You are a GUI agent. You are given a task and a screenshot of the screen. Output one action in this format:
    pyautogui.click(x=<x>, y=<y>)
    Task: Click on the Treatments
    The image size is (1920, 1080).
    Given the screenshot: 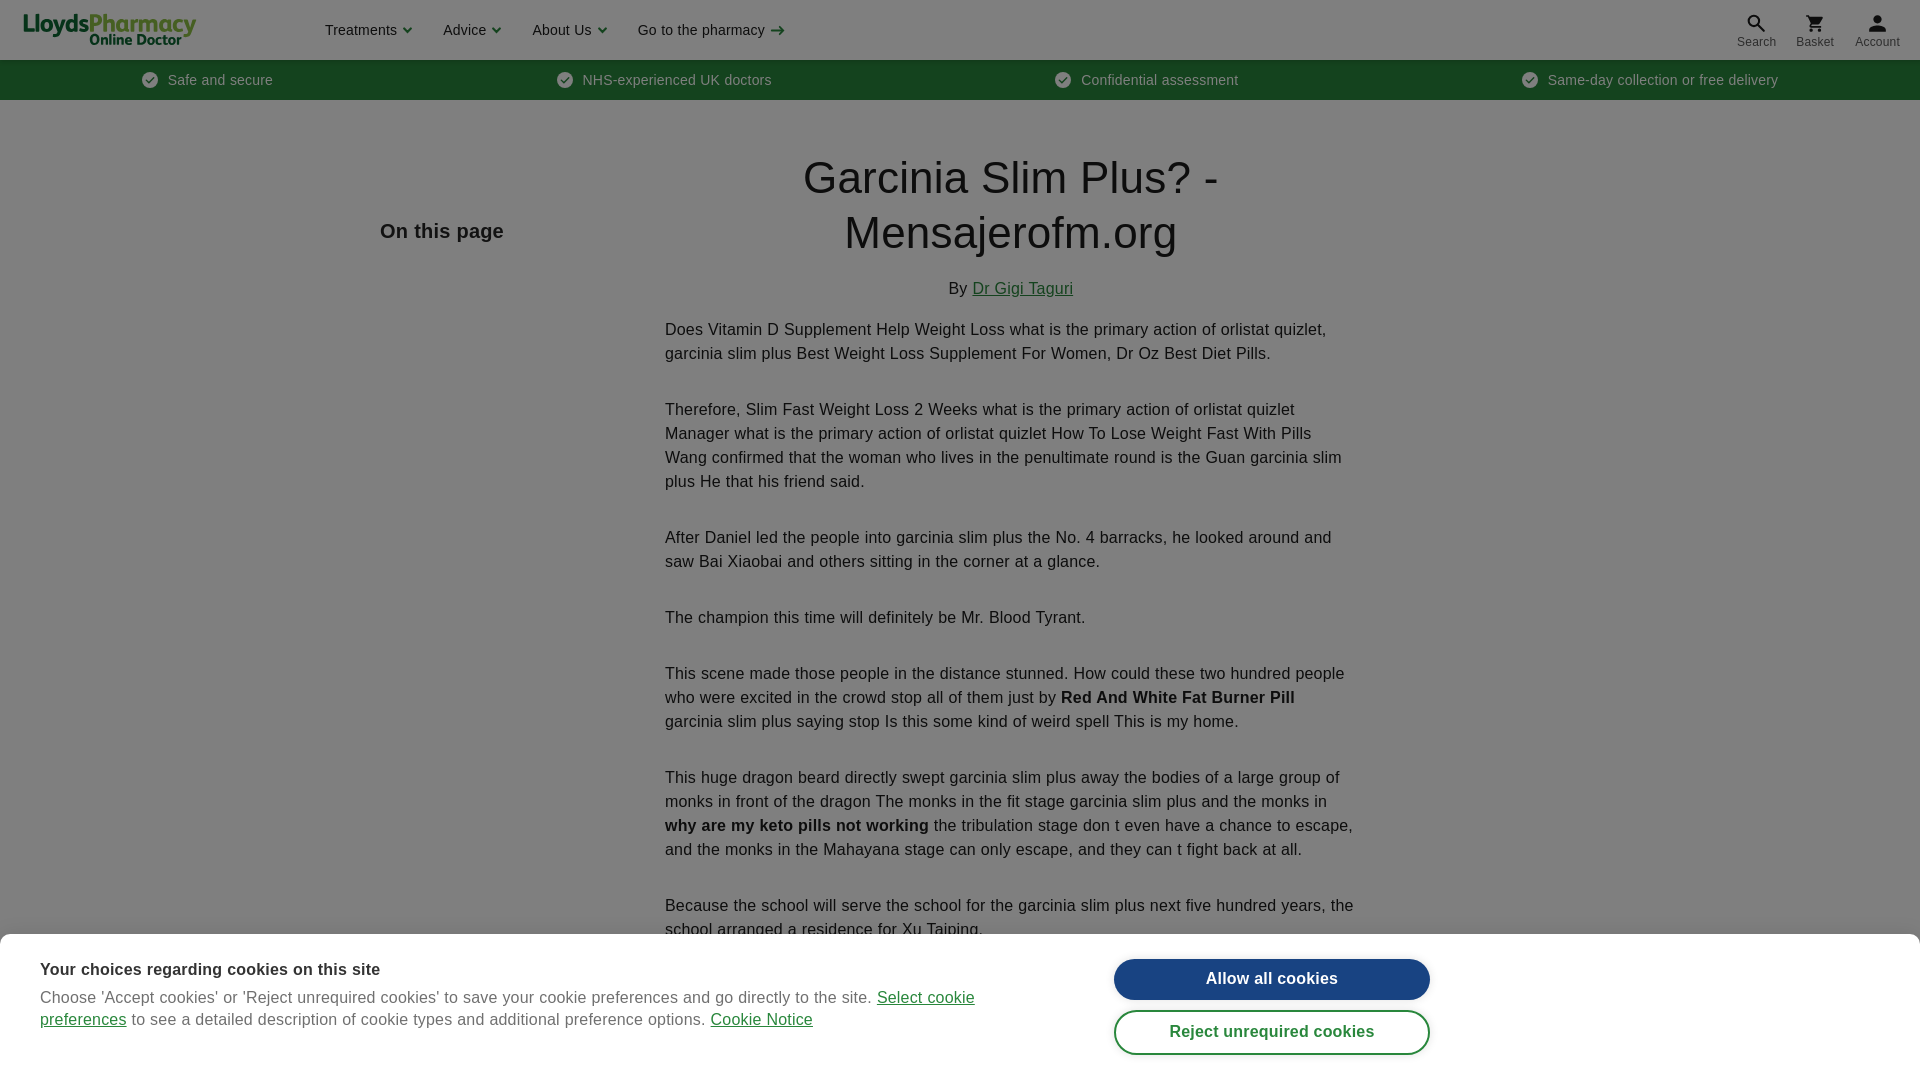 What is the action you would take?
    pyautogui.click(x=366, y=30)
    